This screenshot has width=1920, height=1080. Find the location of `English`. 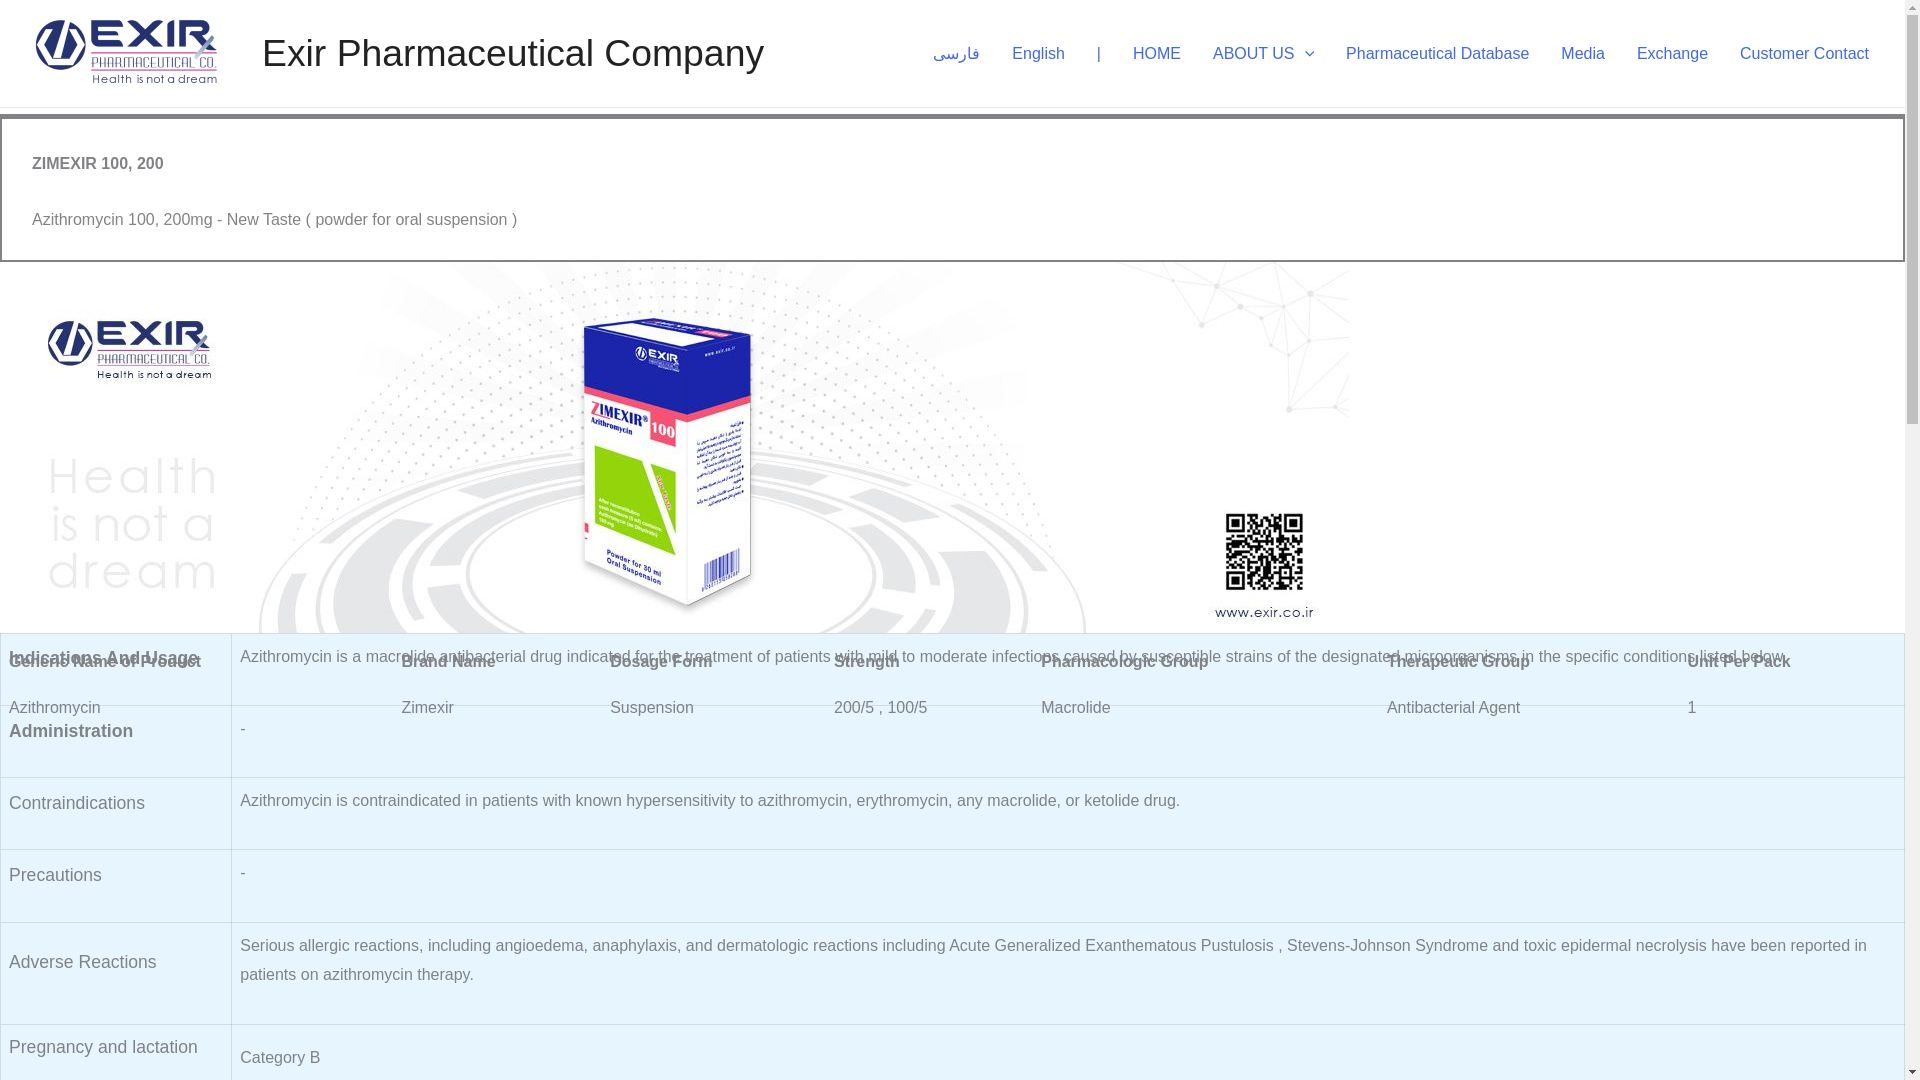

English is located at coordinates (1038, 52).